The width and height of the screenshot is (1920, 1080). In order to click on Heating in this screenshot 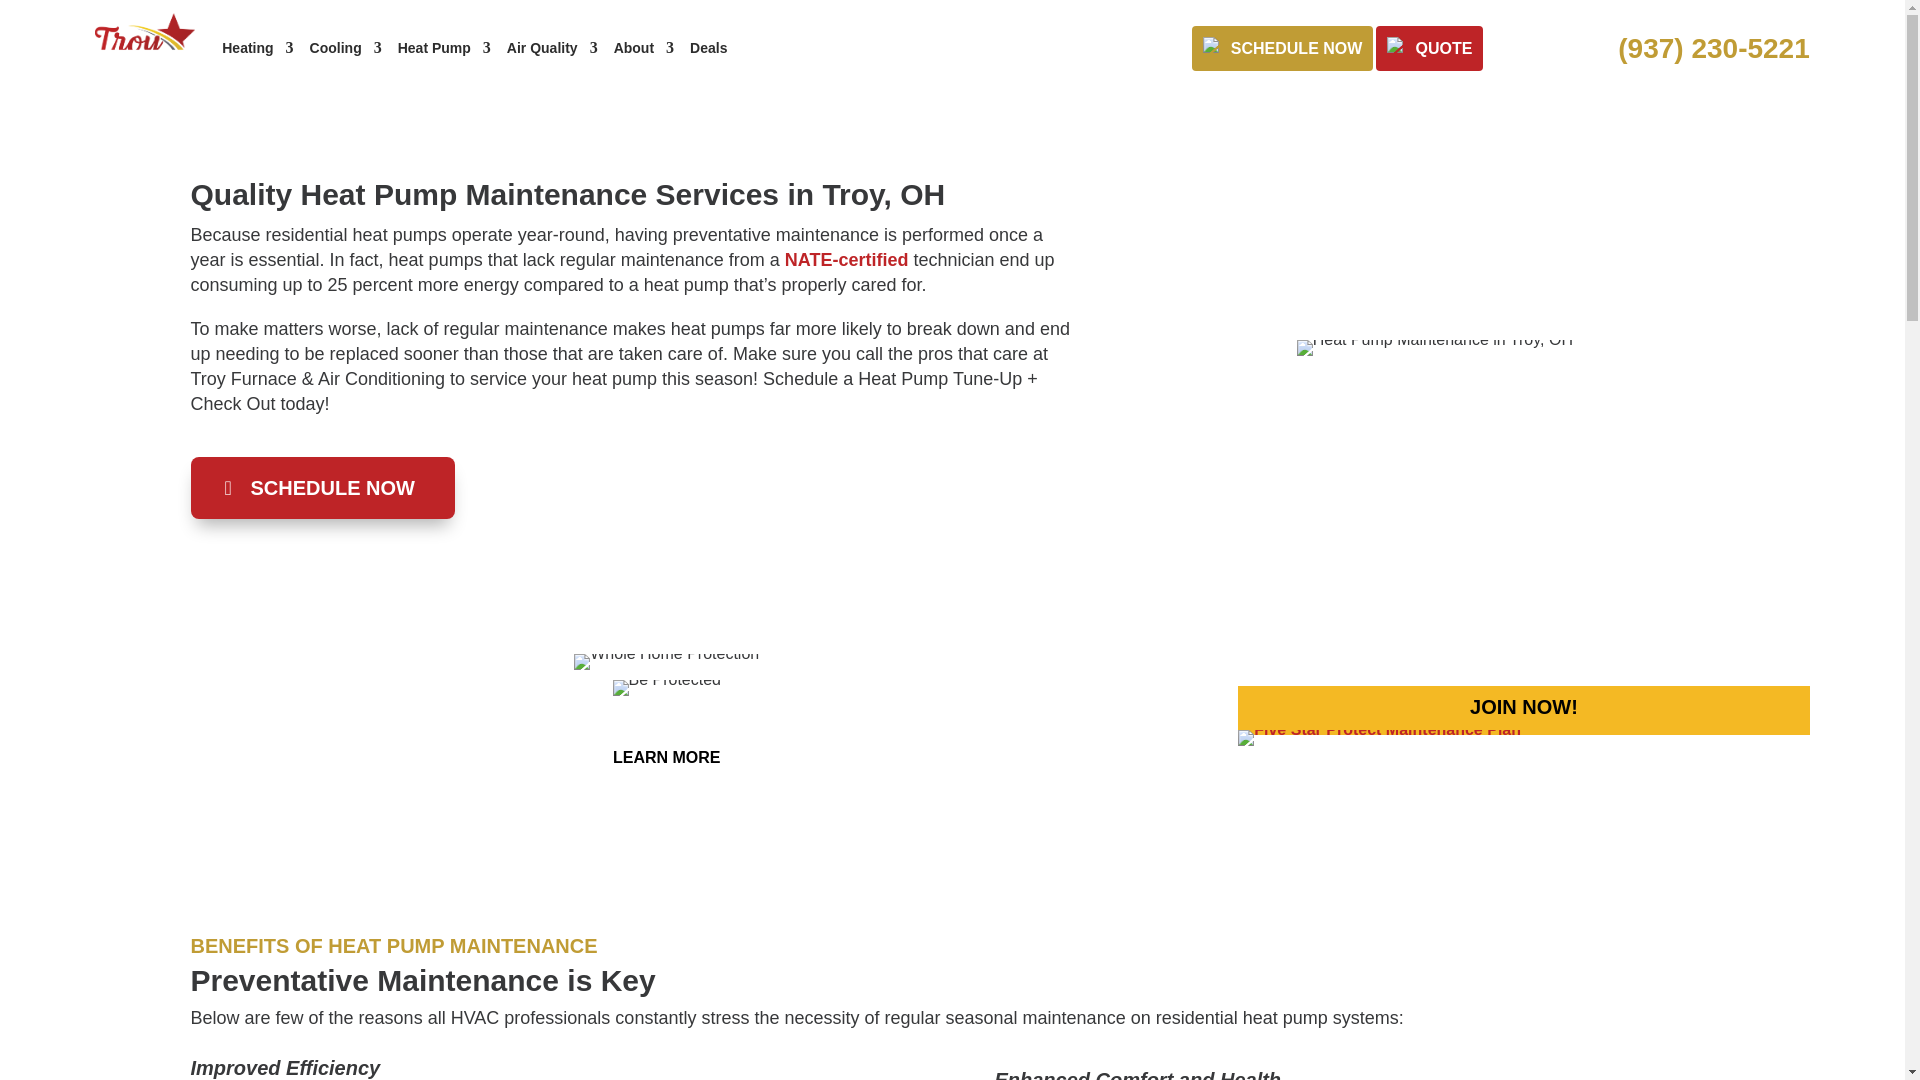, I will do `click(258, 48)`.